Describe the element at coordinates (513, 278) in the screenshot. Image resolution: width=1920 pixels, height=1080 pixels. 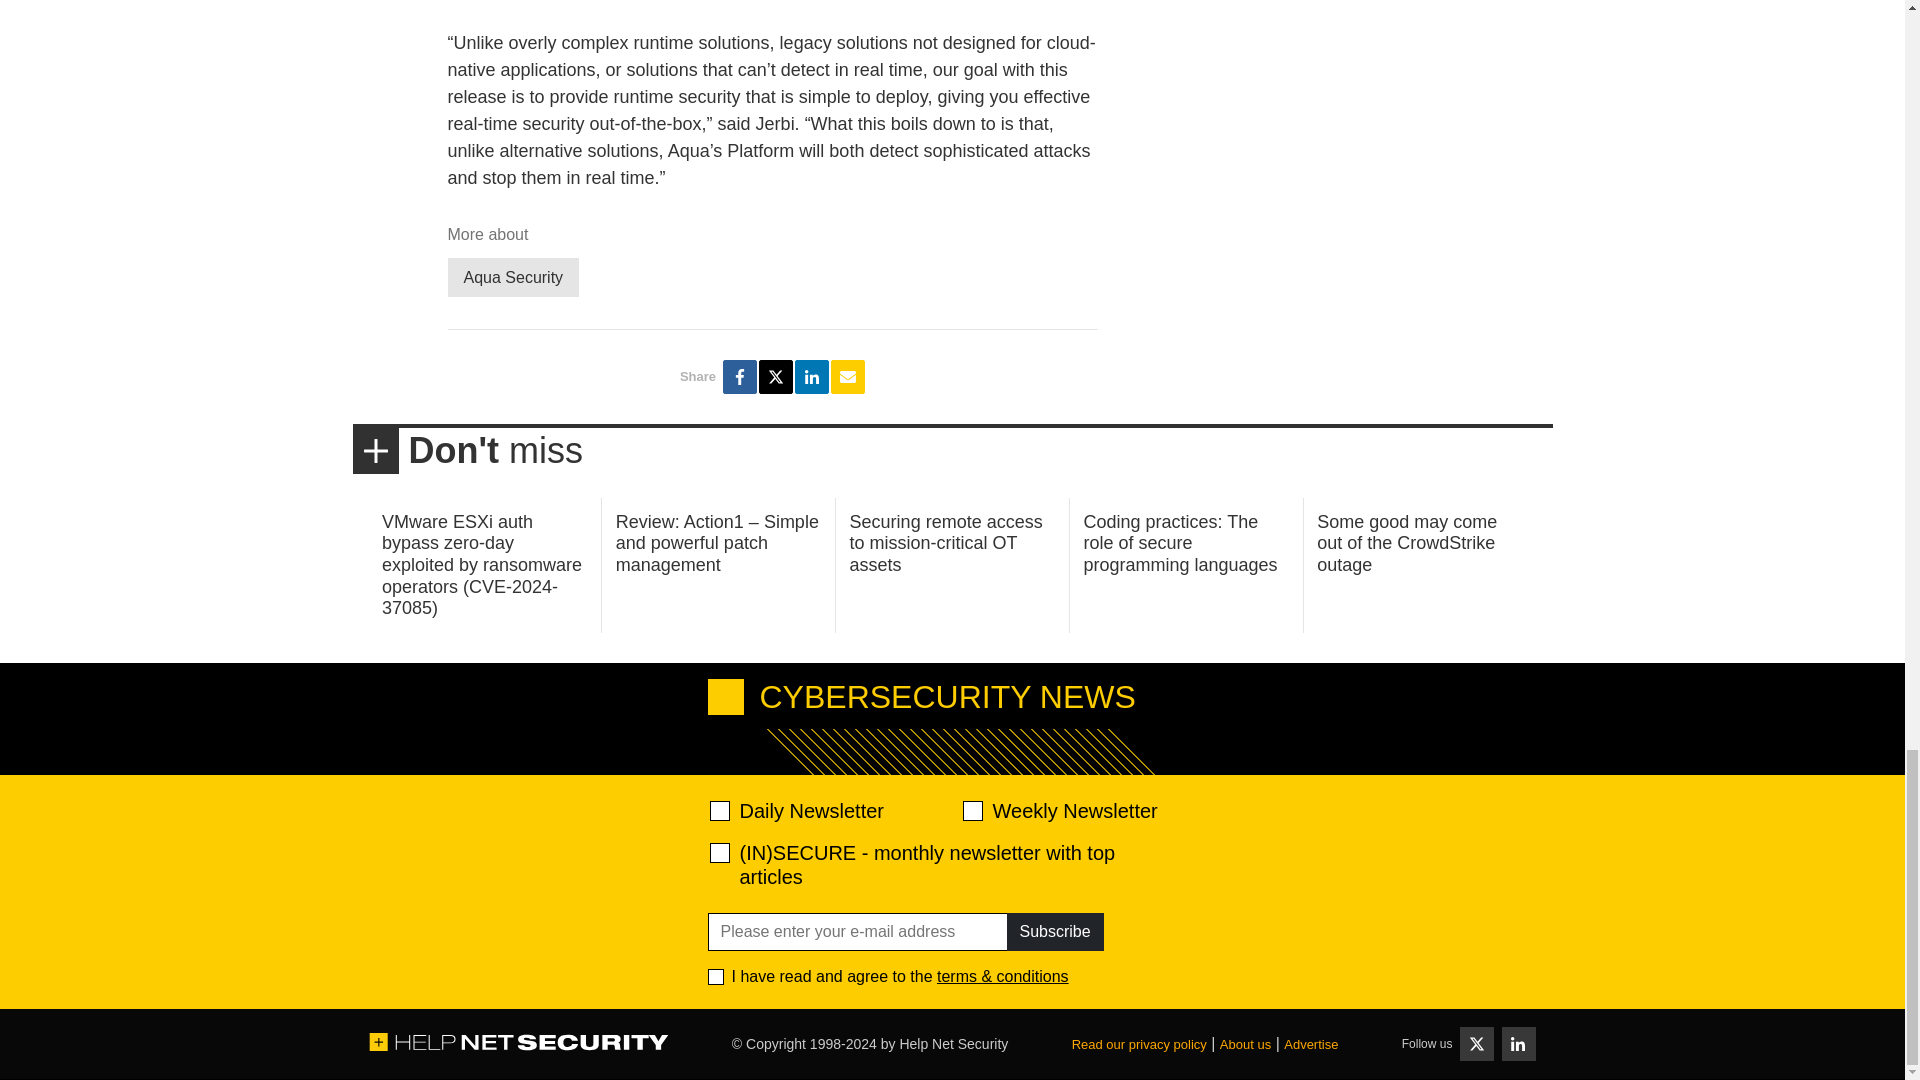
I see `Aqua Security` at that location.